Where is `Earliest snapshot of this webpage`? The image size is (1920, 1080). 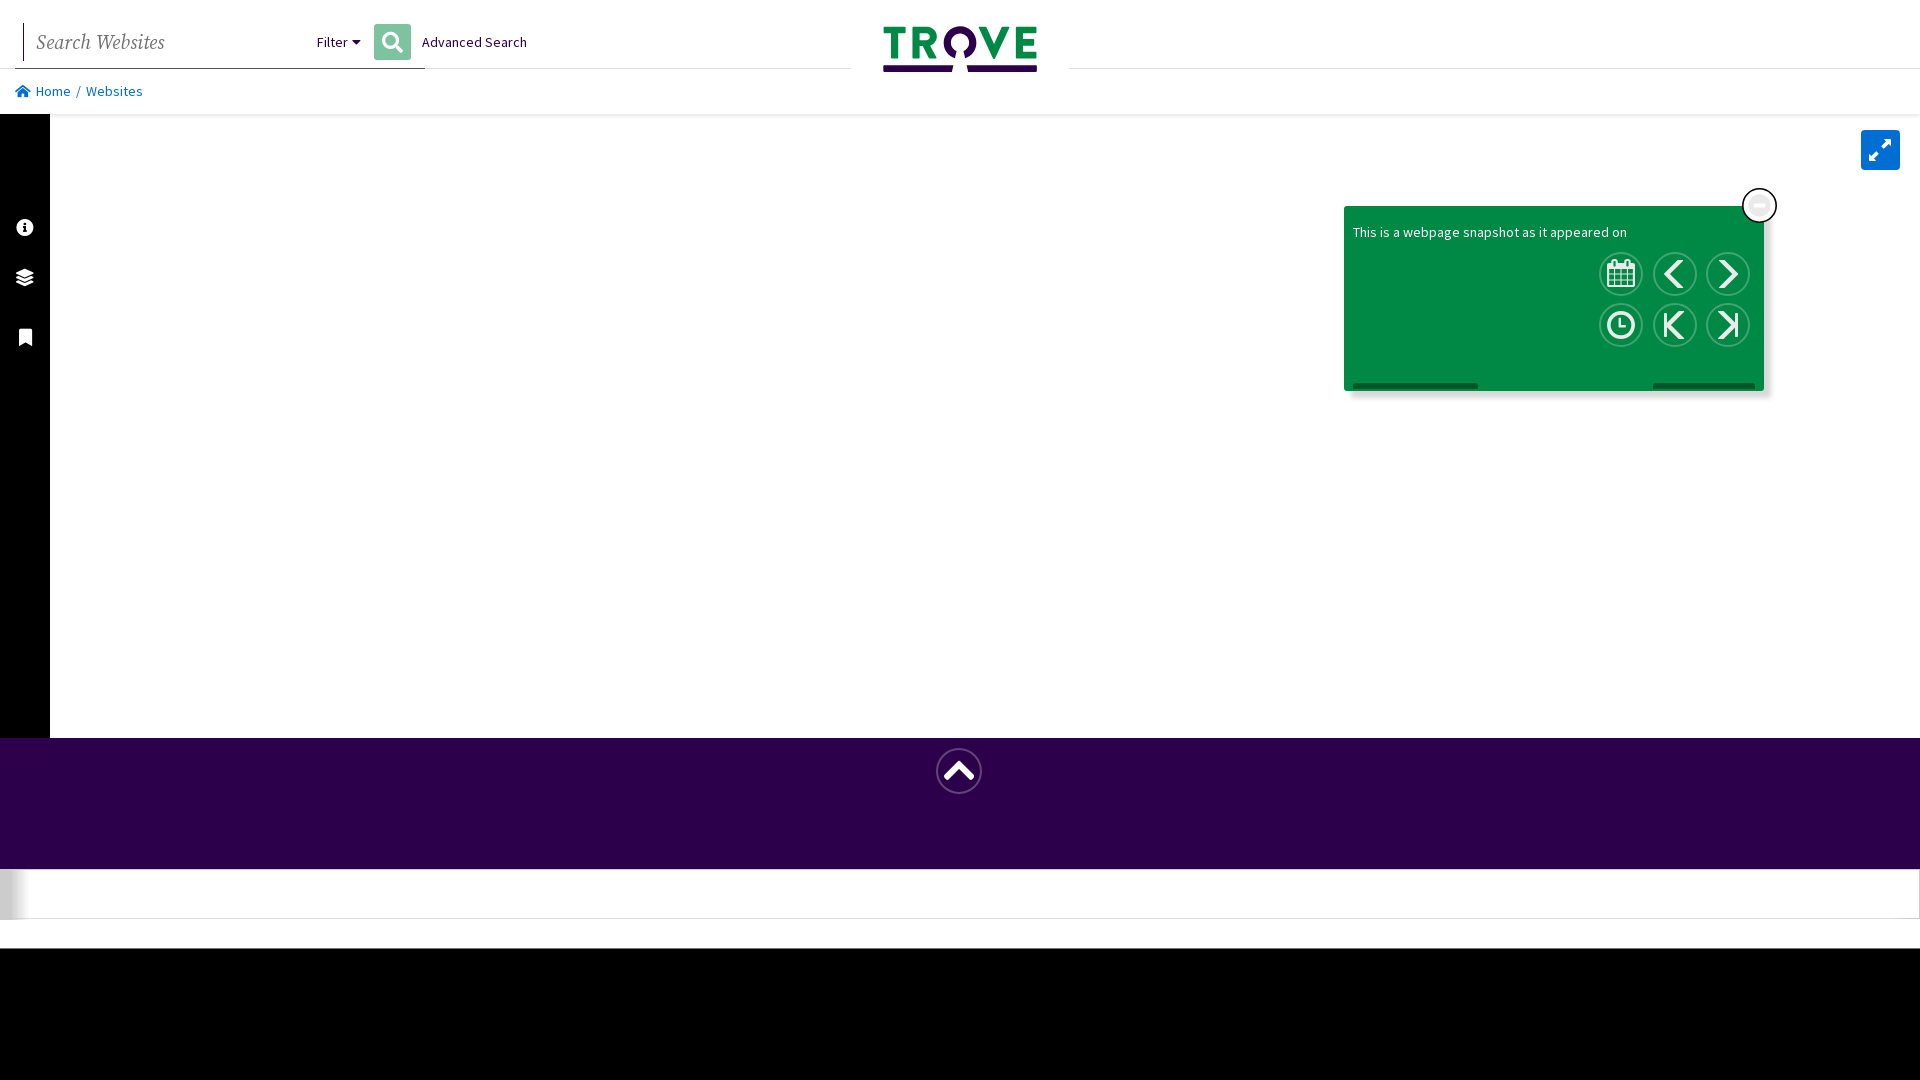 Earliest snapshot of this webpage is located at coordinates (1675, 325).